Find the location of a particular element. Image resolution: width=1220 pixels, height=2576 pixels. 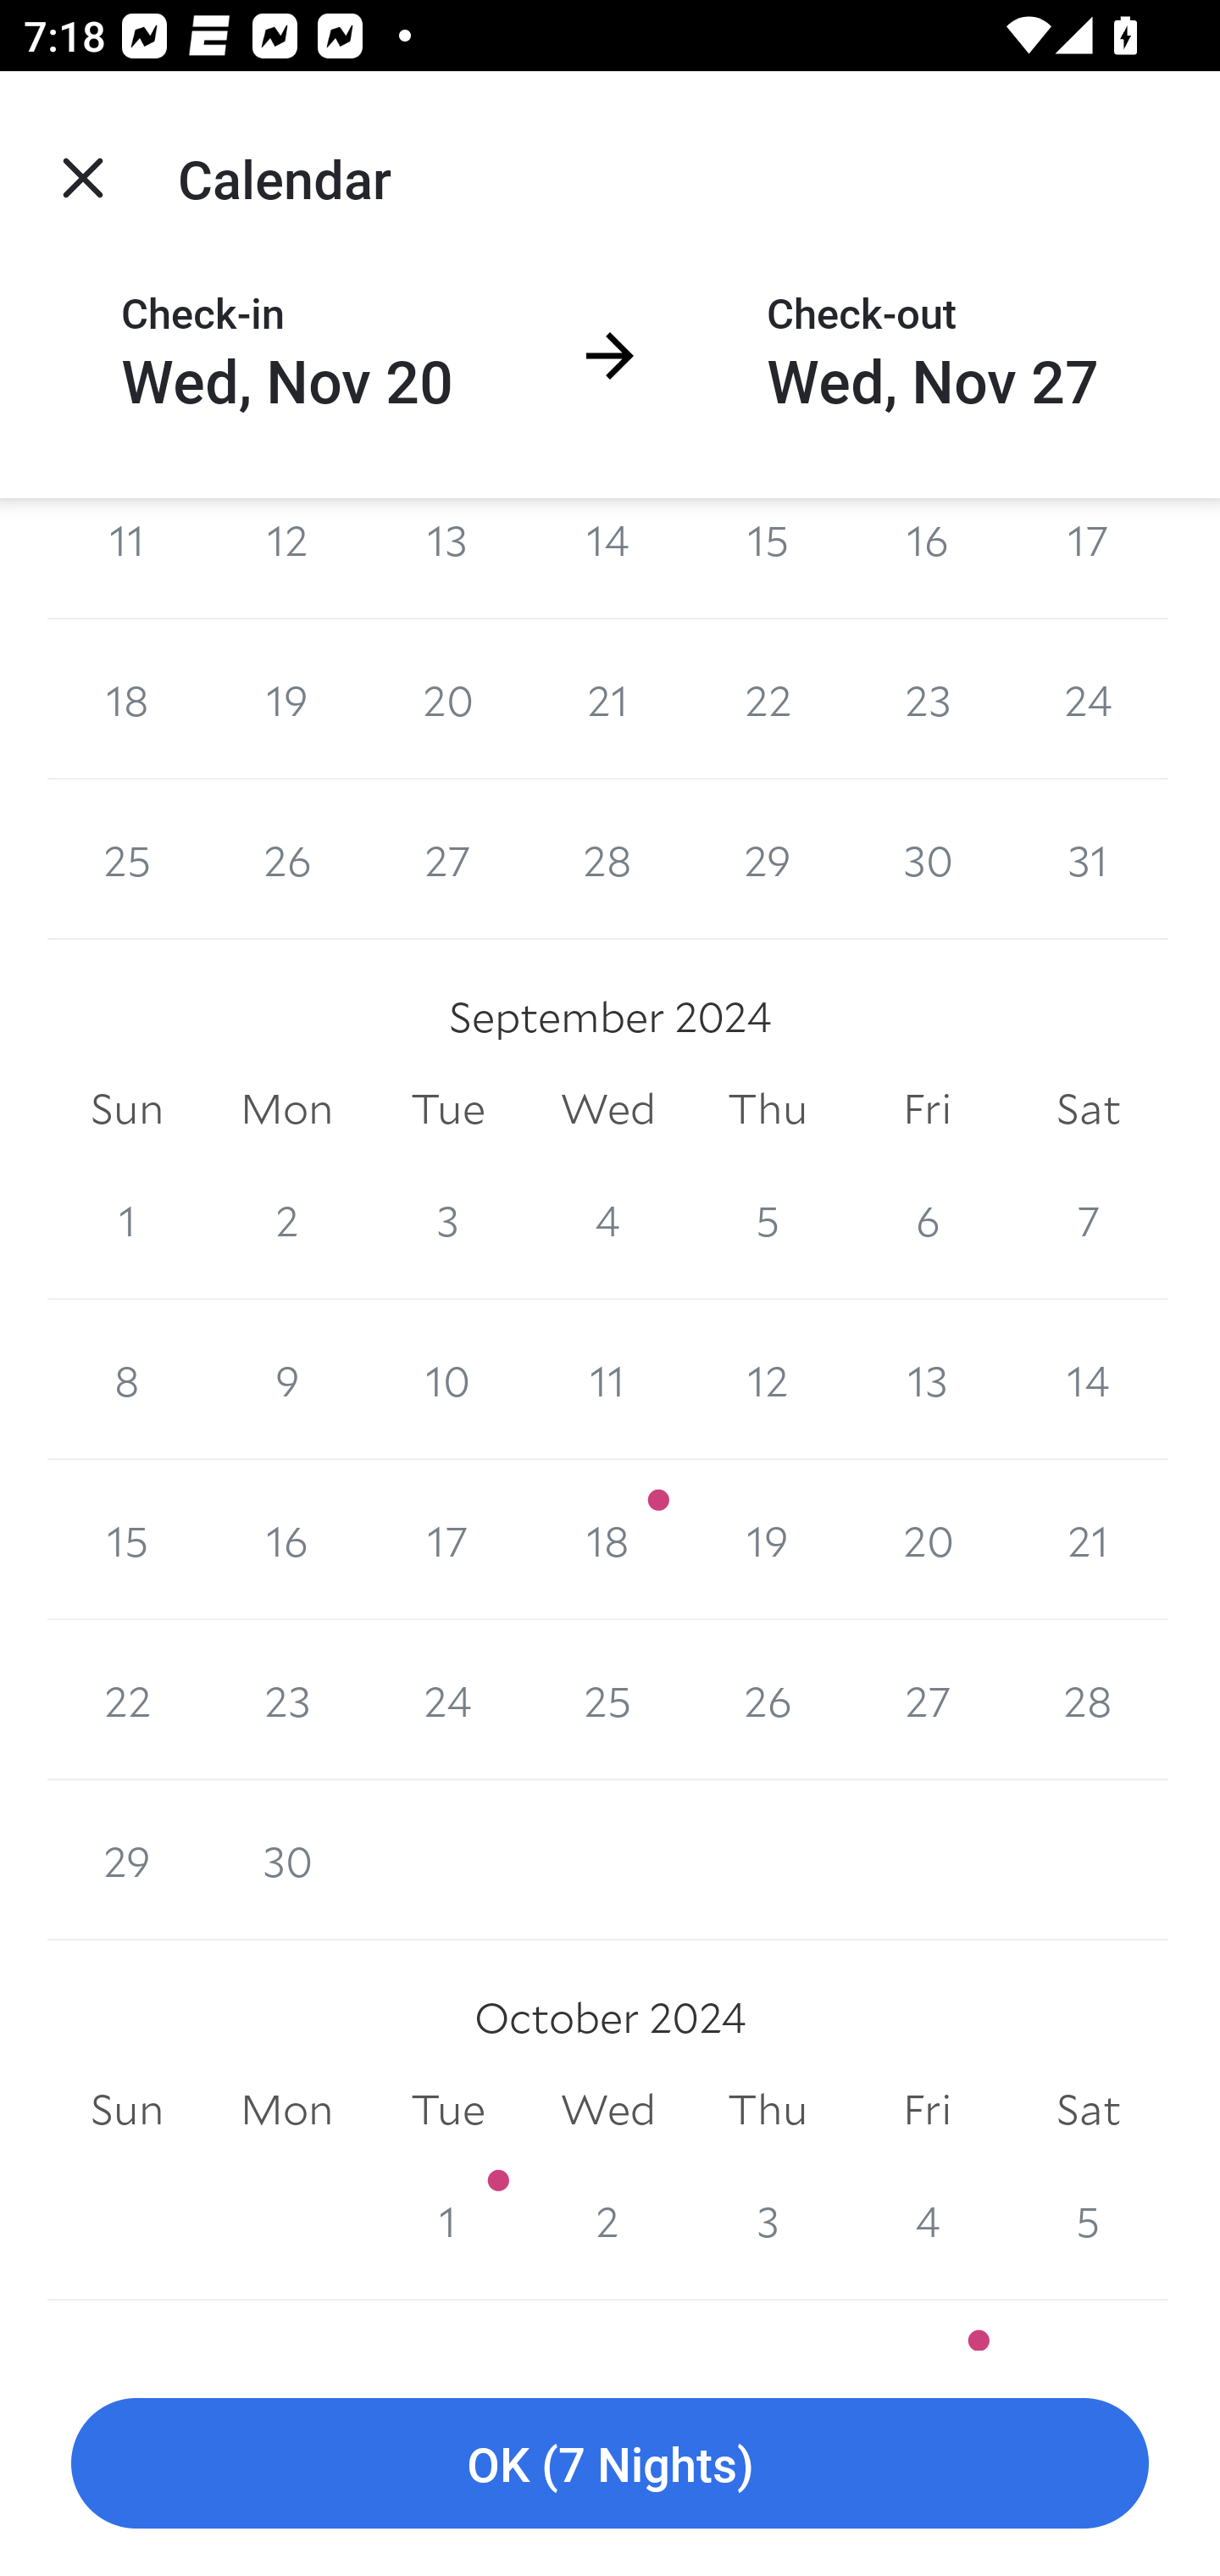

15 15 August 2024 is located at coordinates (768, 558).